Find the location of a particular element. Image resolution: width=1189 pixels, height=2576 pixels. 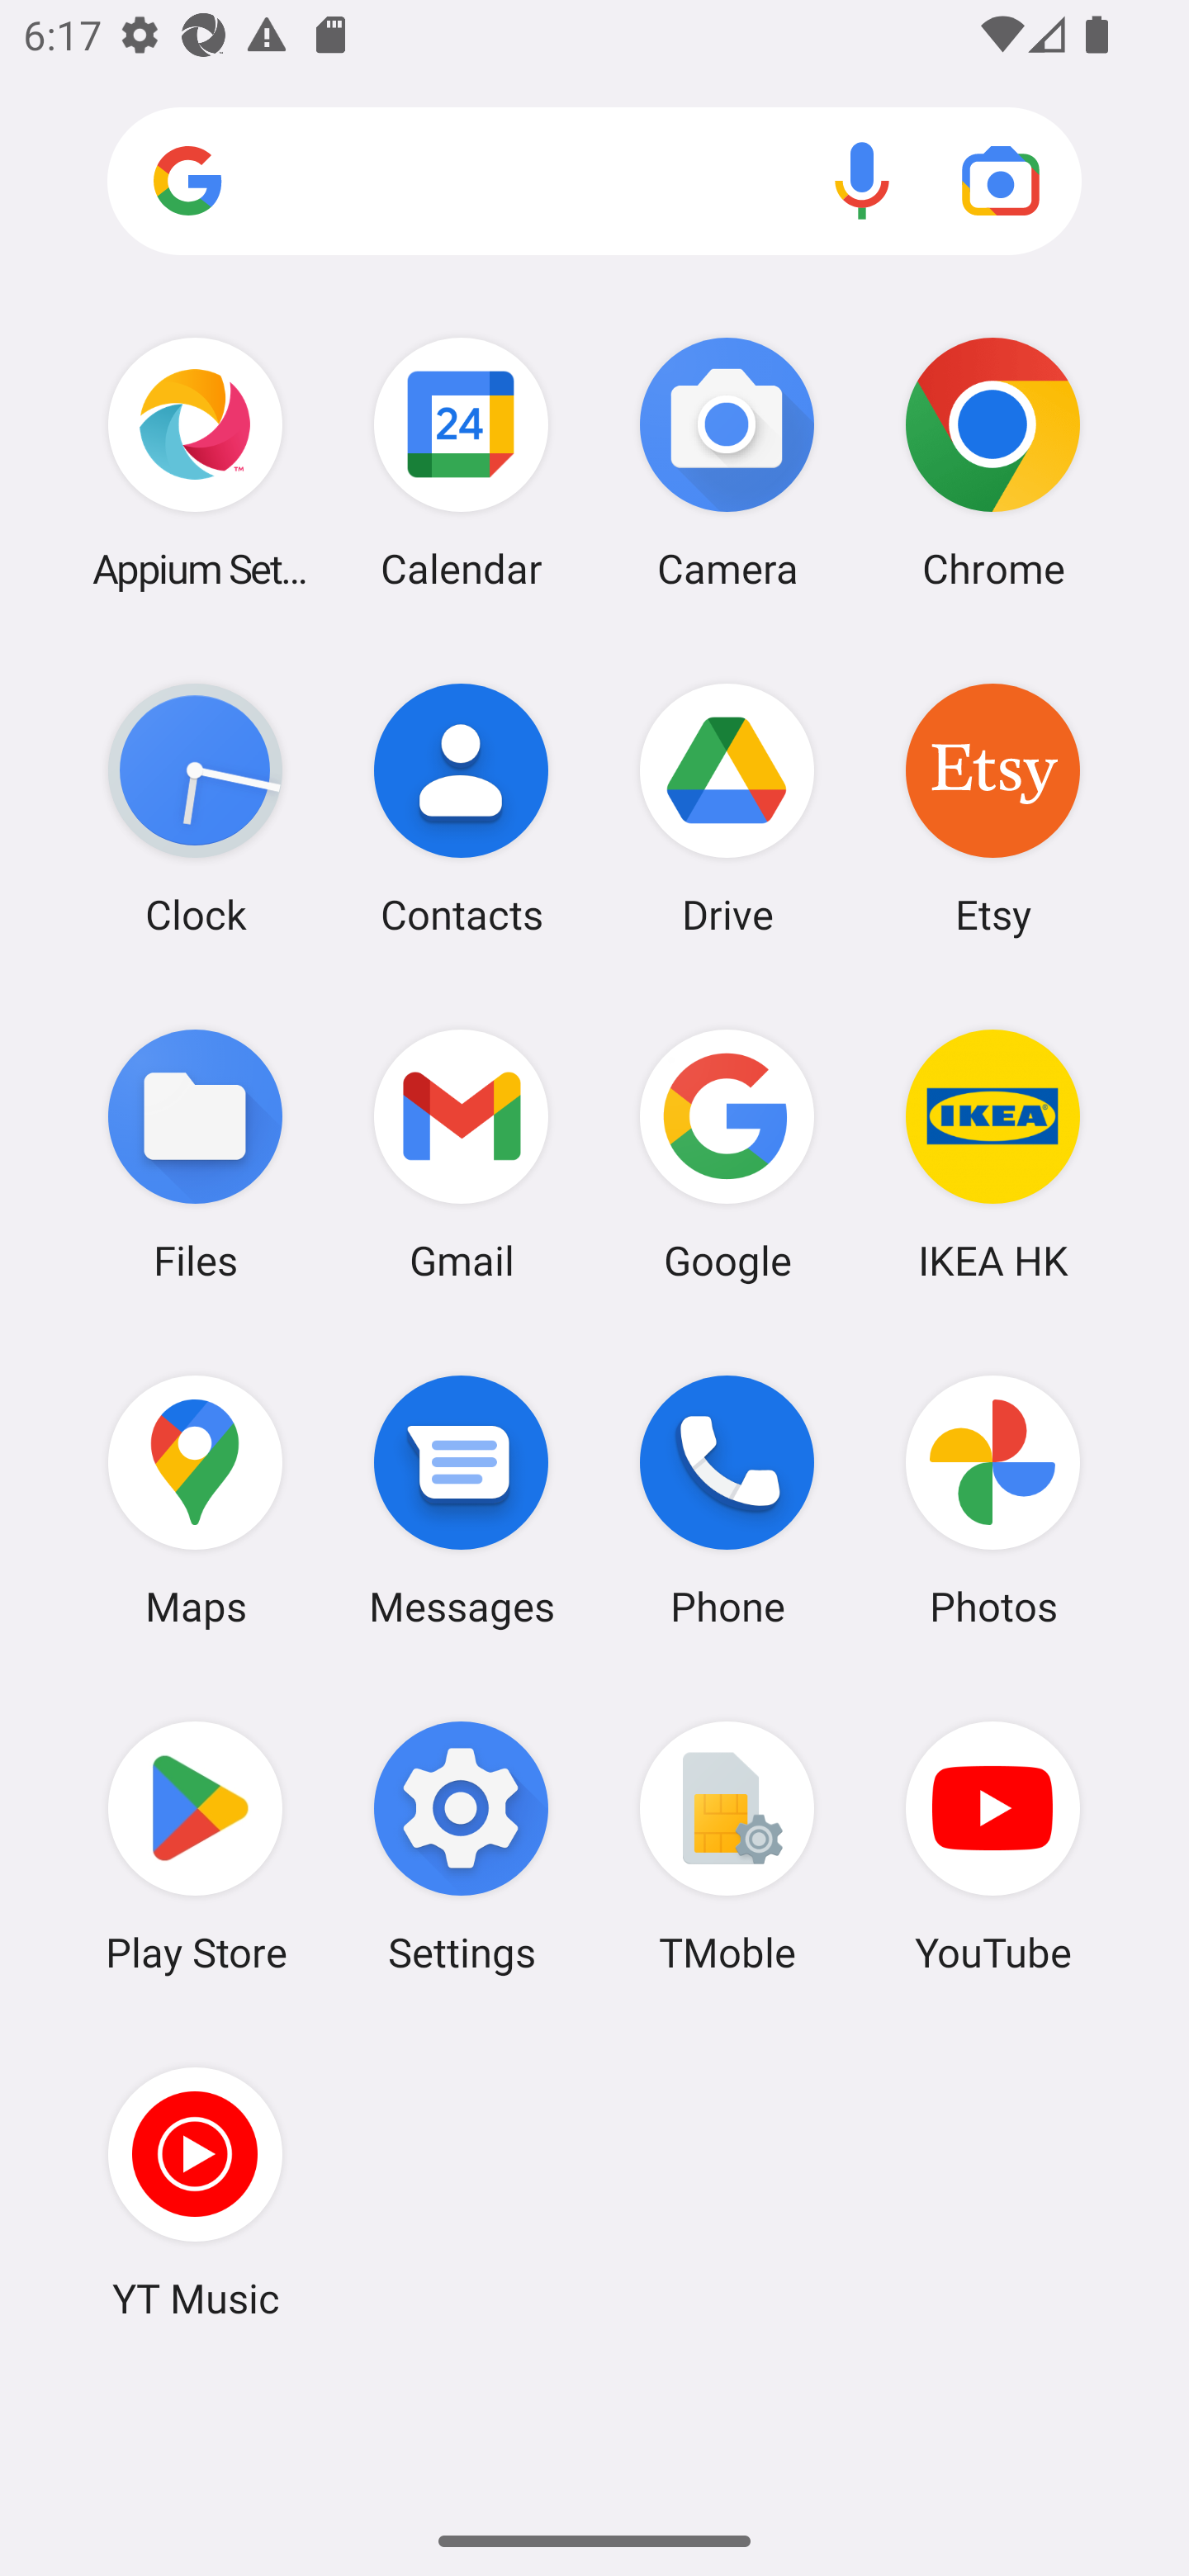

Play Store is located at coordinates (195, 1847).